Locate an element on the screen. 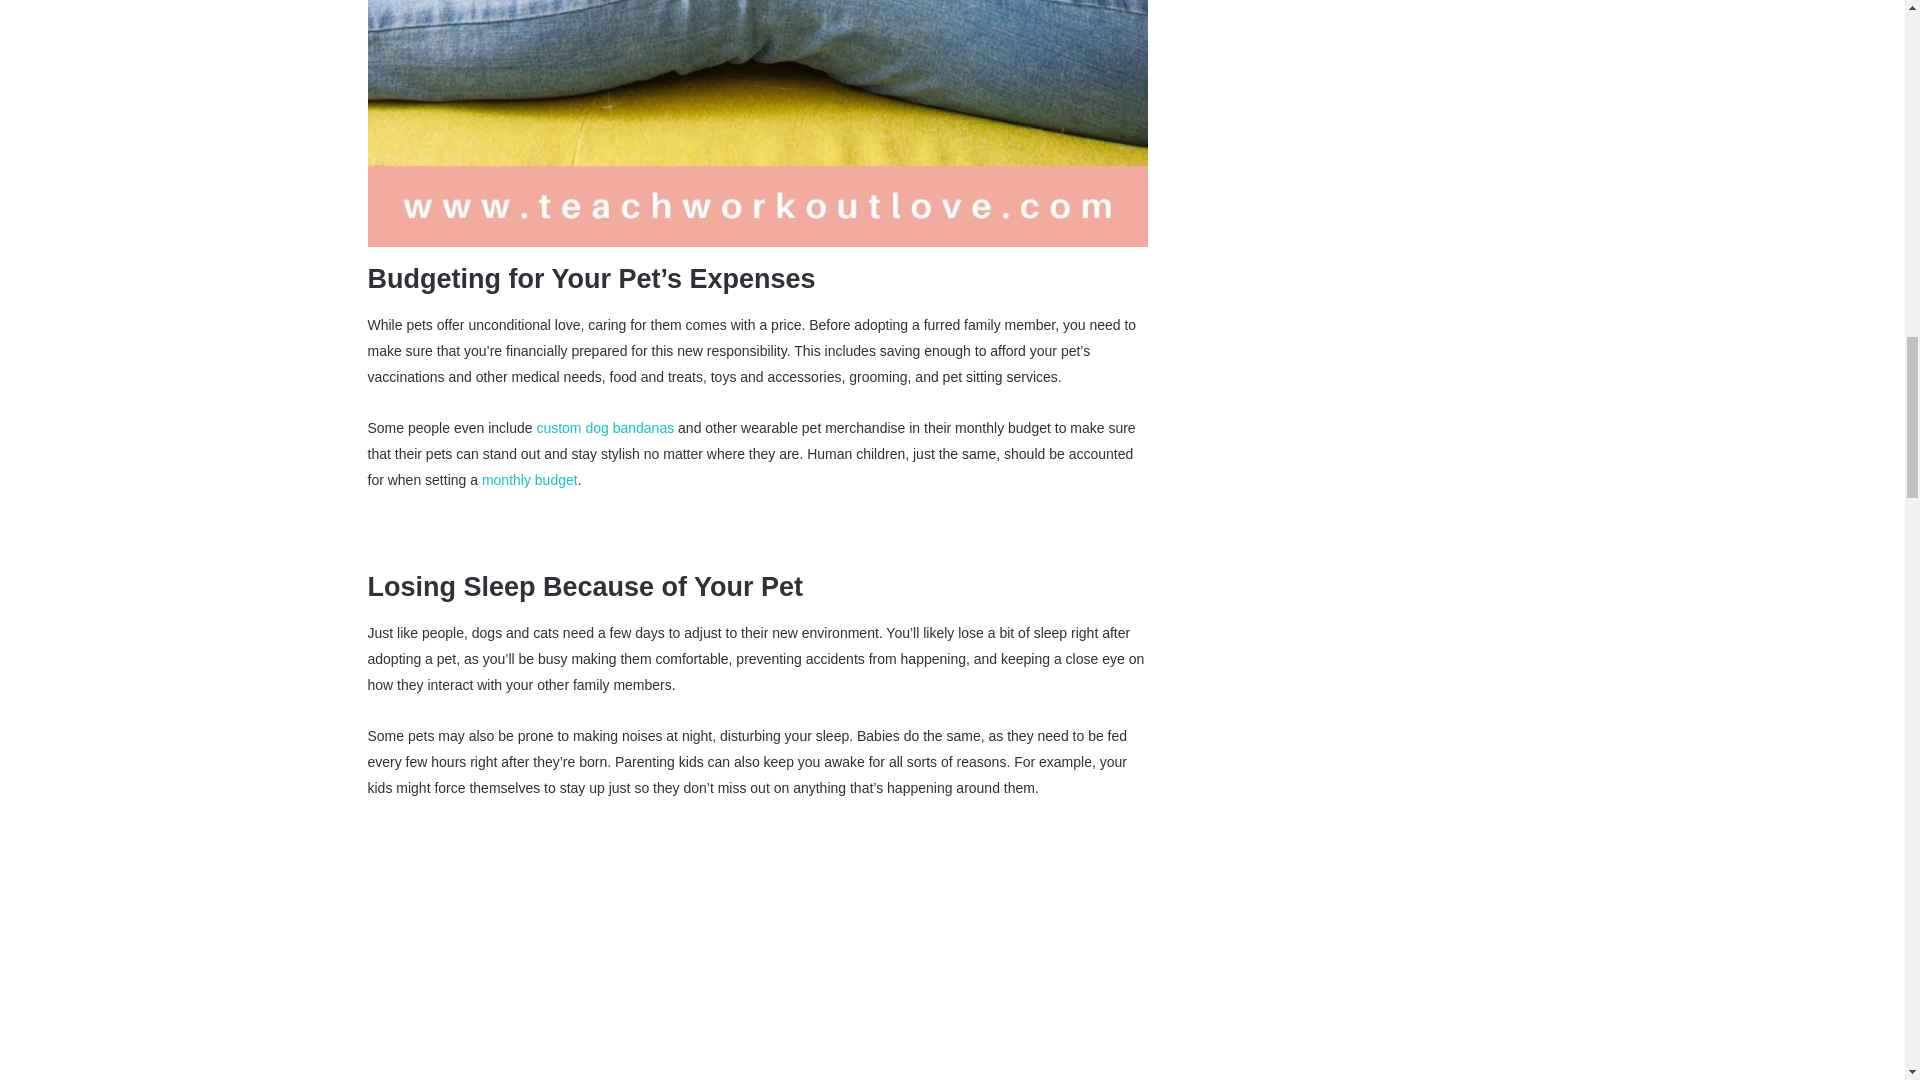  monthly budget is located at coordinates (529, 480).